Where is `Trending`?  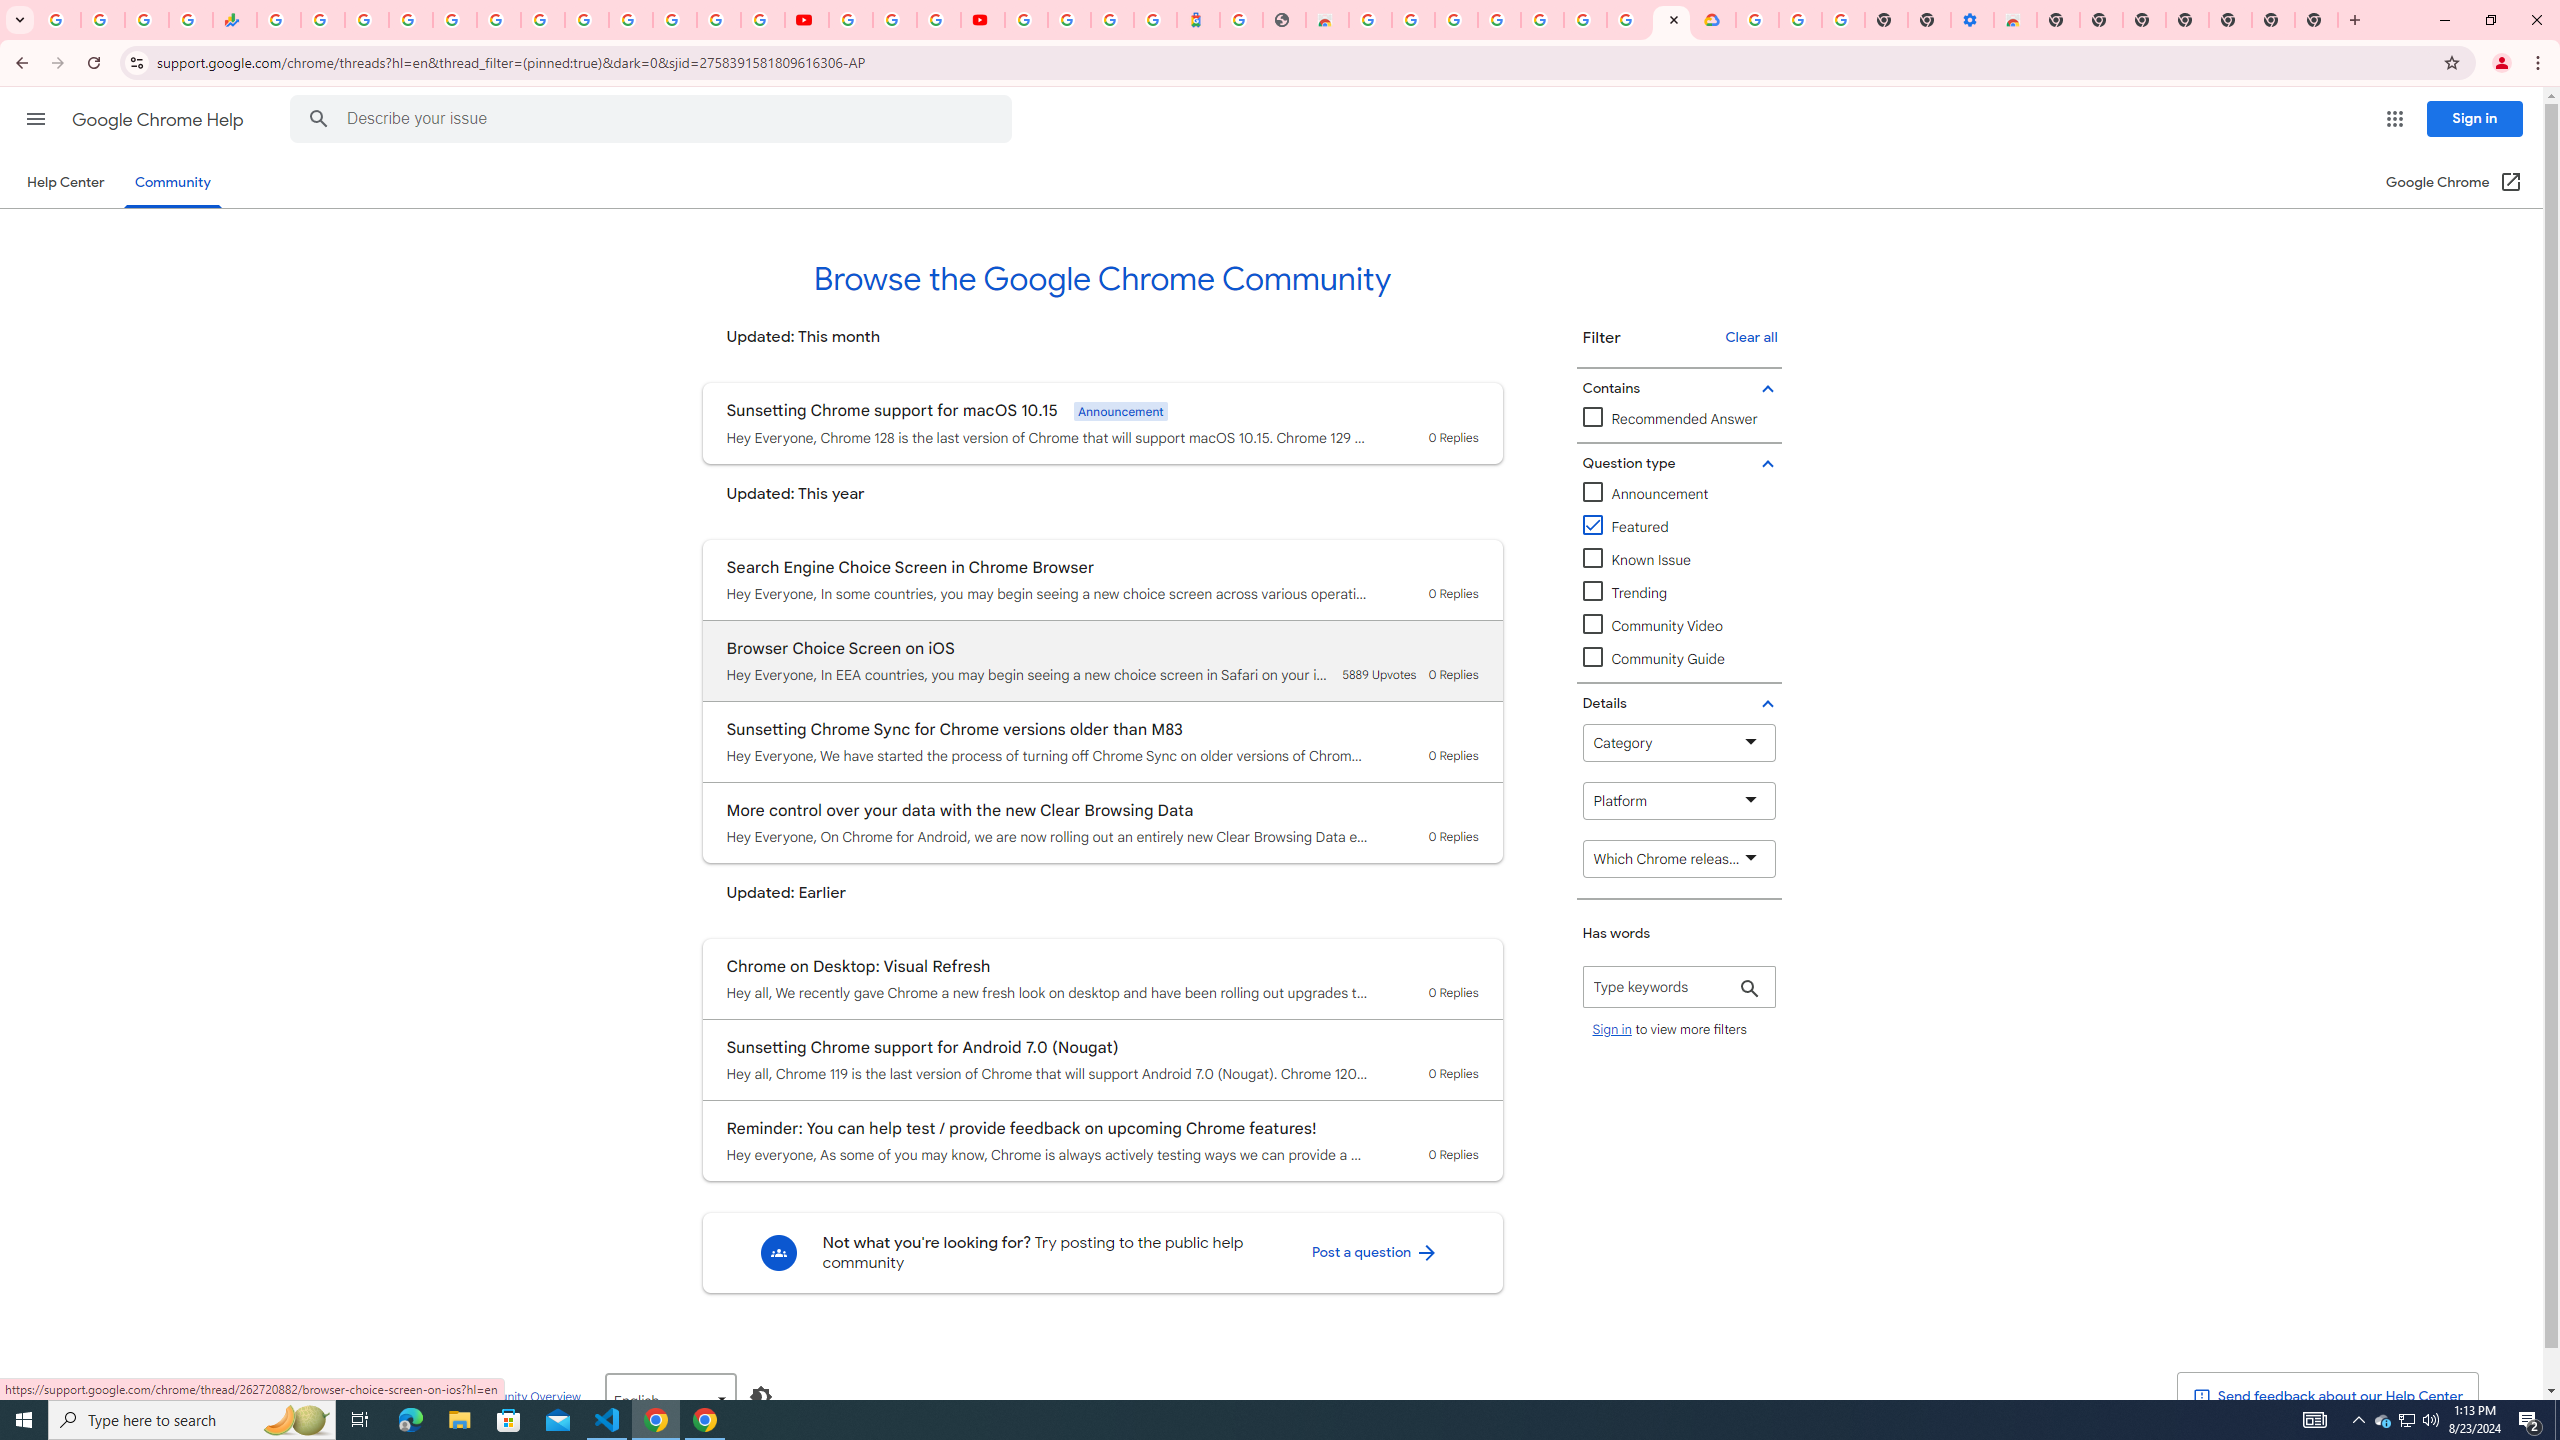 Trending is located at coordinates (1626, 593).